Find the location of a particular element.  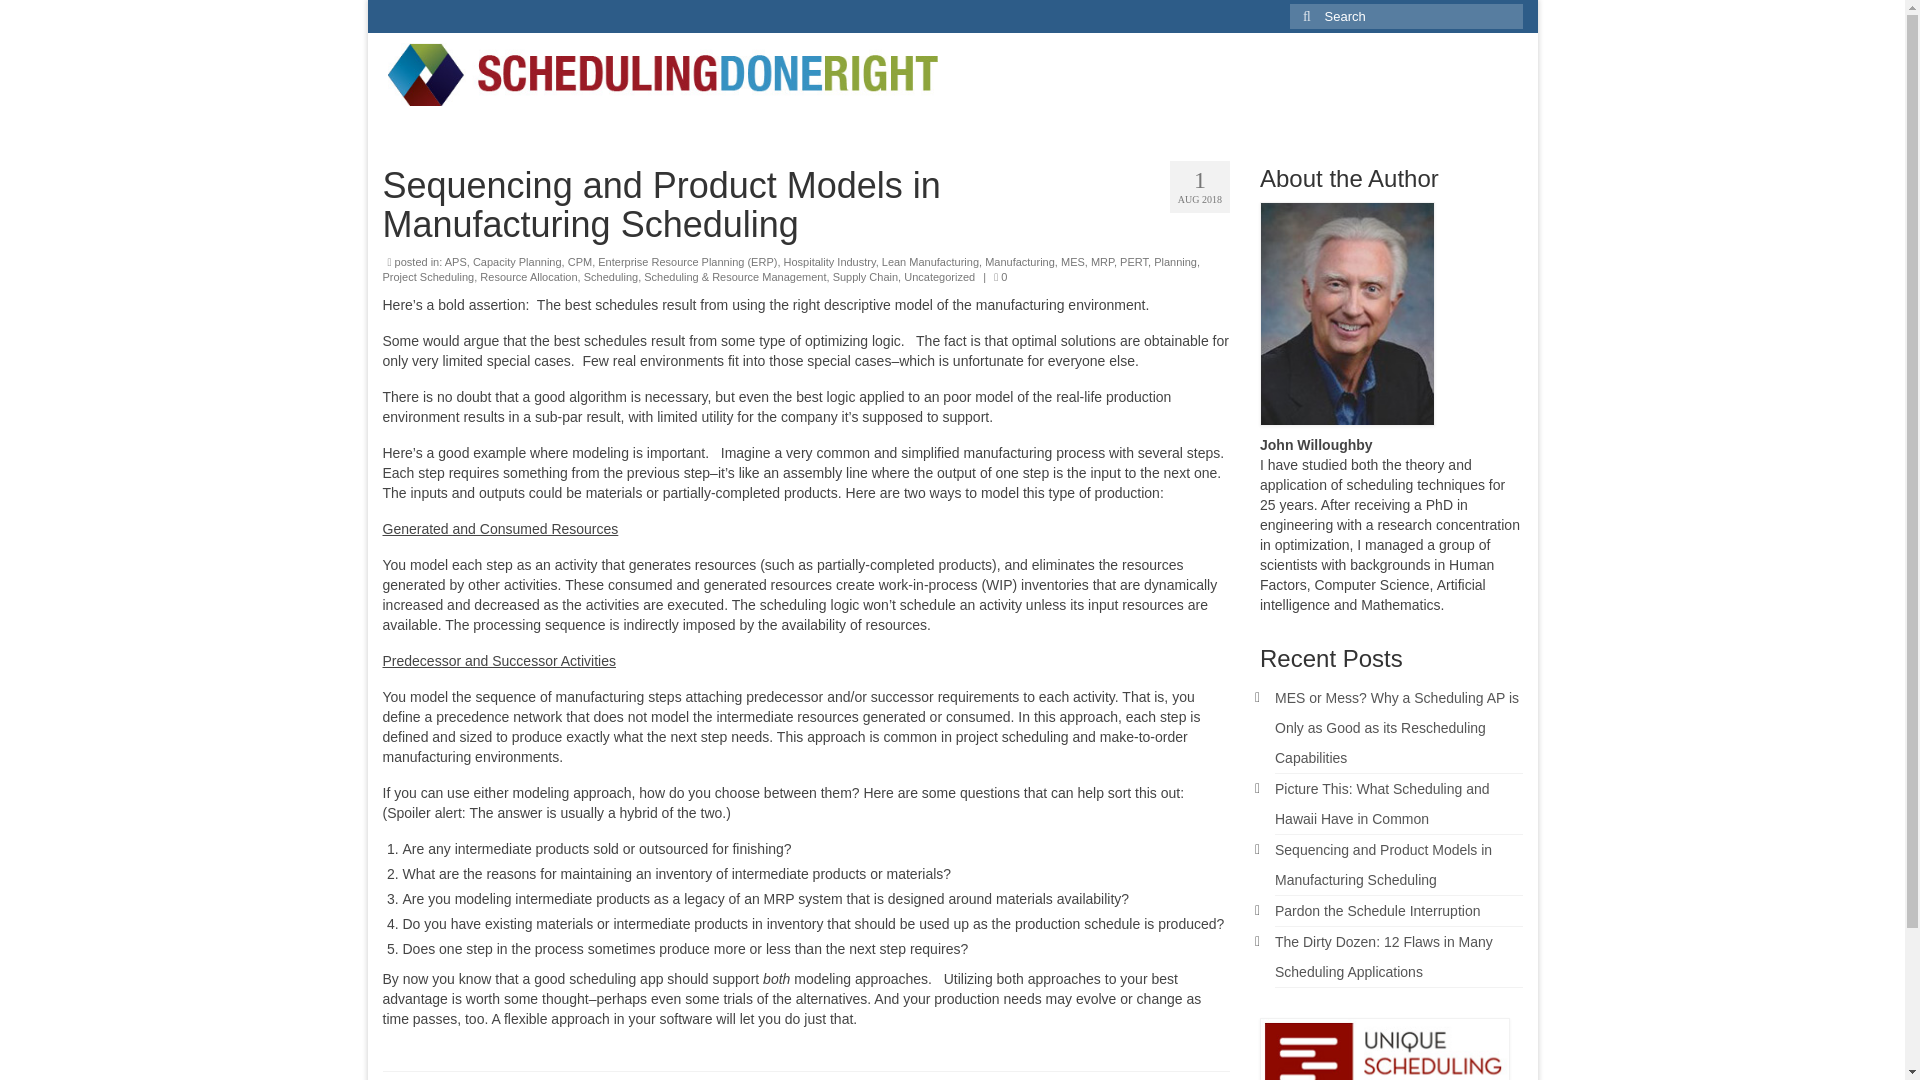

The Dirty Dozen: 12 Flaws in Many Scheduling Applications is located at coordinates (1384, 956).